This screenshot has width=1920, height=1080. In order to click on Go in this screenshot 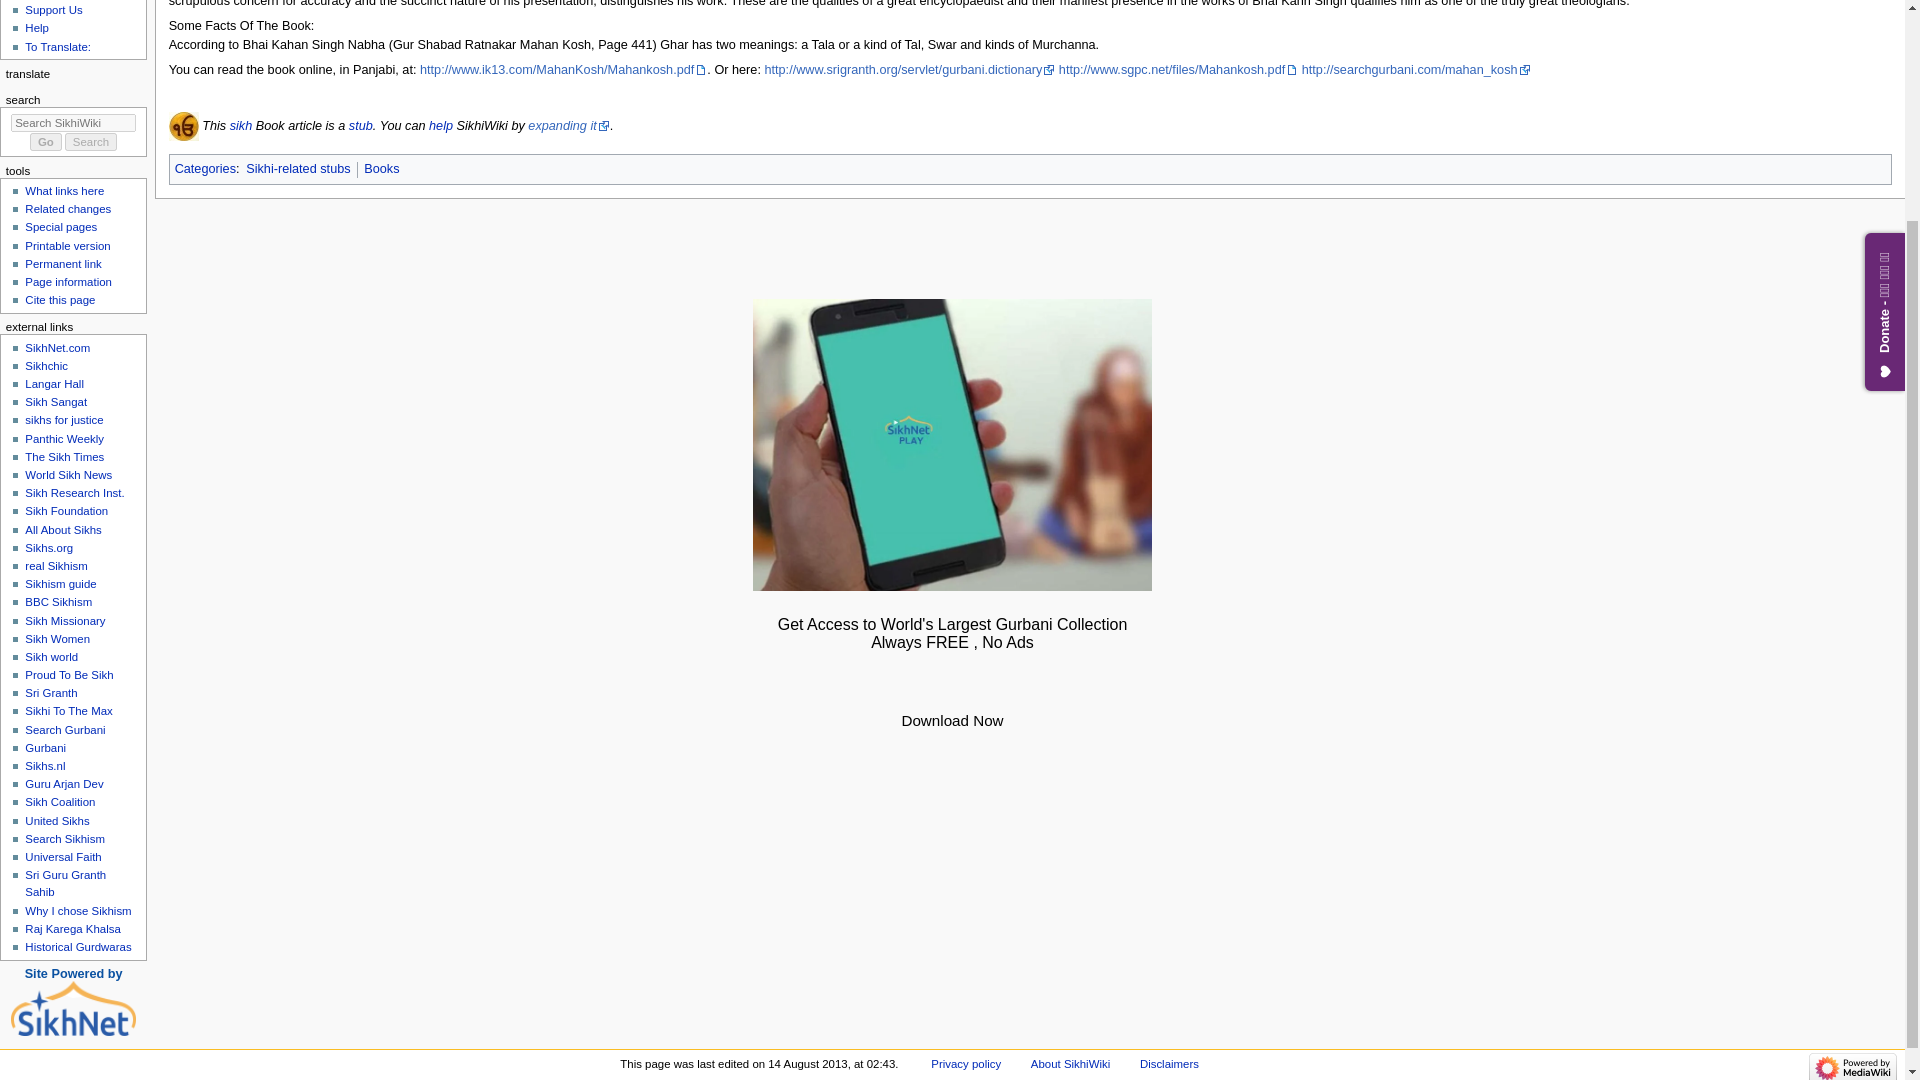, I will do `click(46, 142)`.